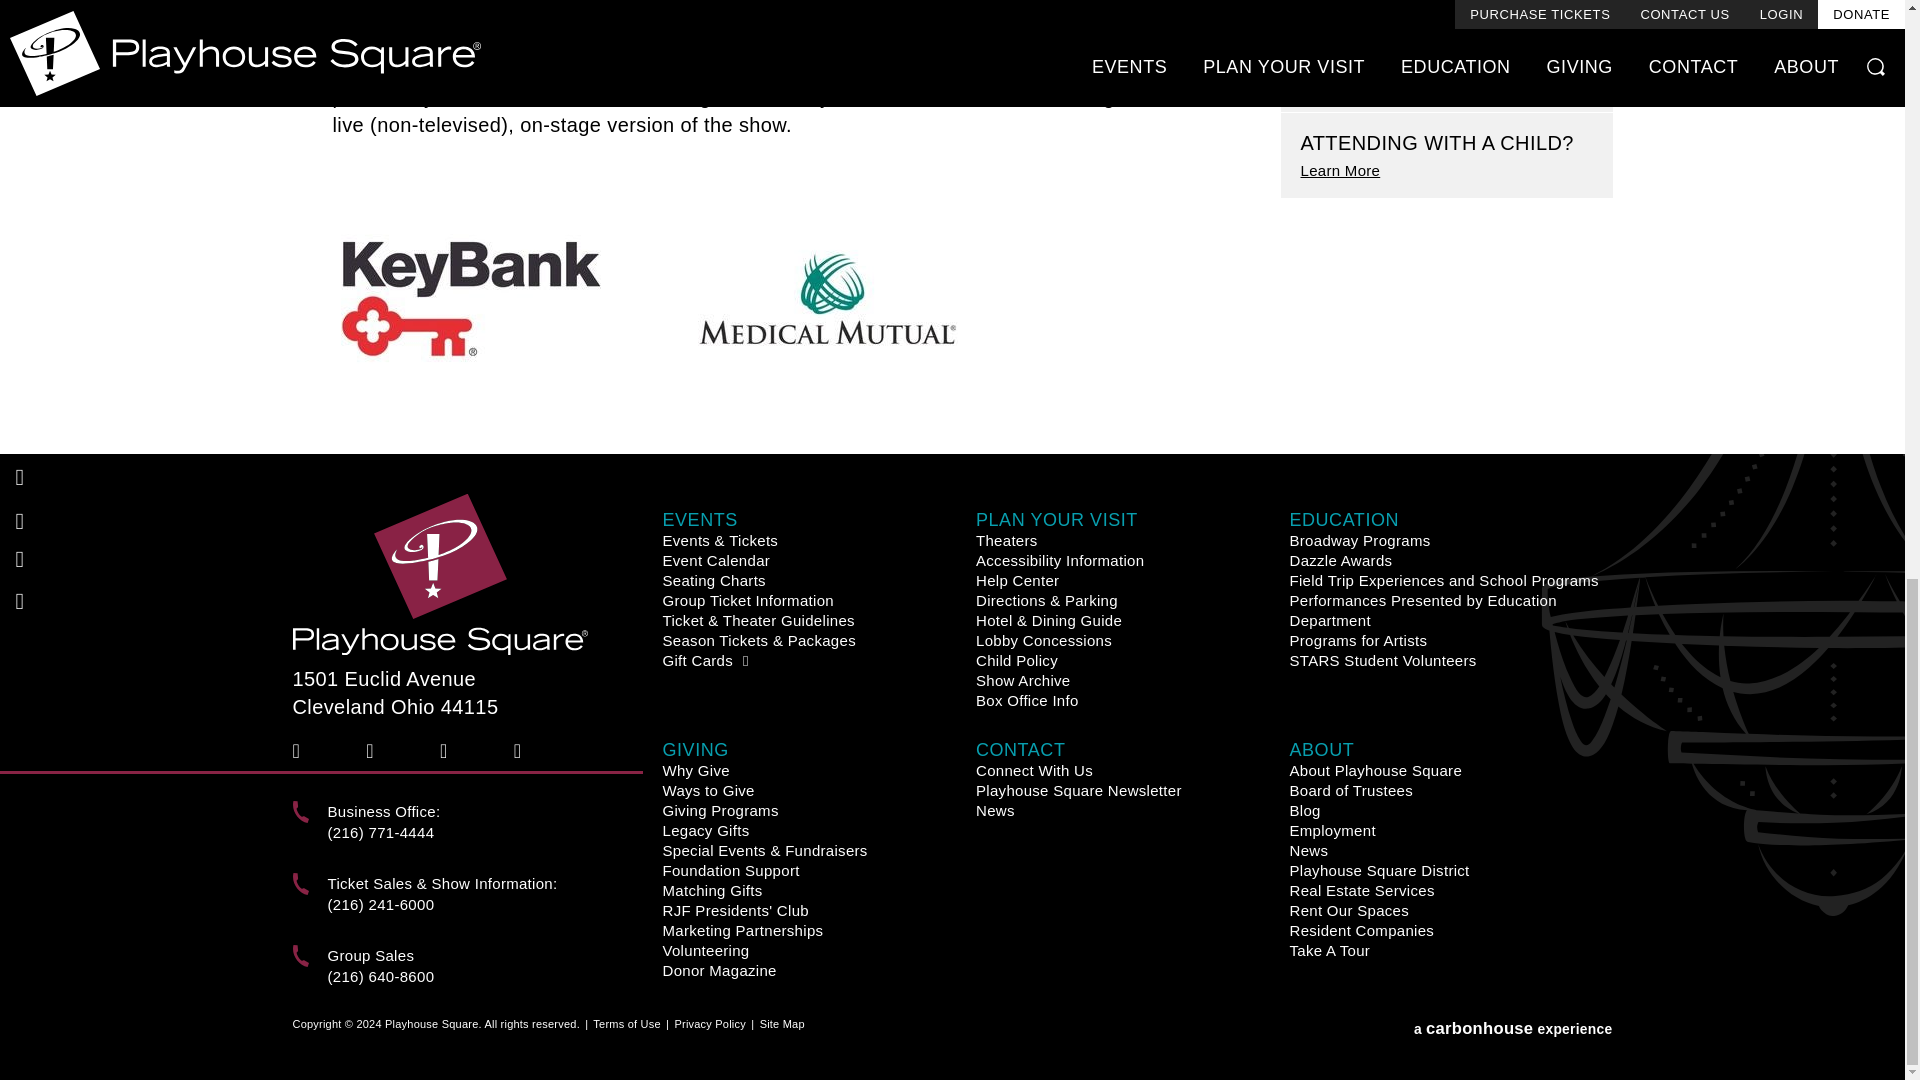 This screenshot has height=1080, width=1920. Describe the element at coordinates (476, 694) in the screenshot. I see `Directions` at that location.